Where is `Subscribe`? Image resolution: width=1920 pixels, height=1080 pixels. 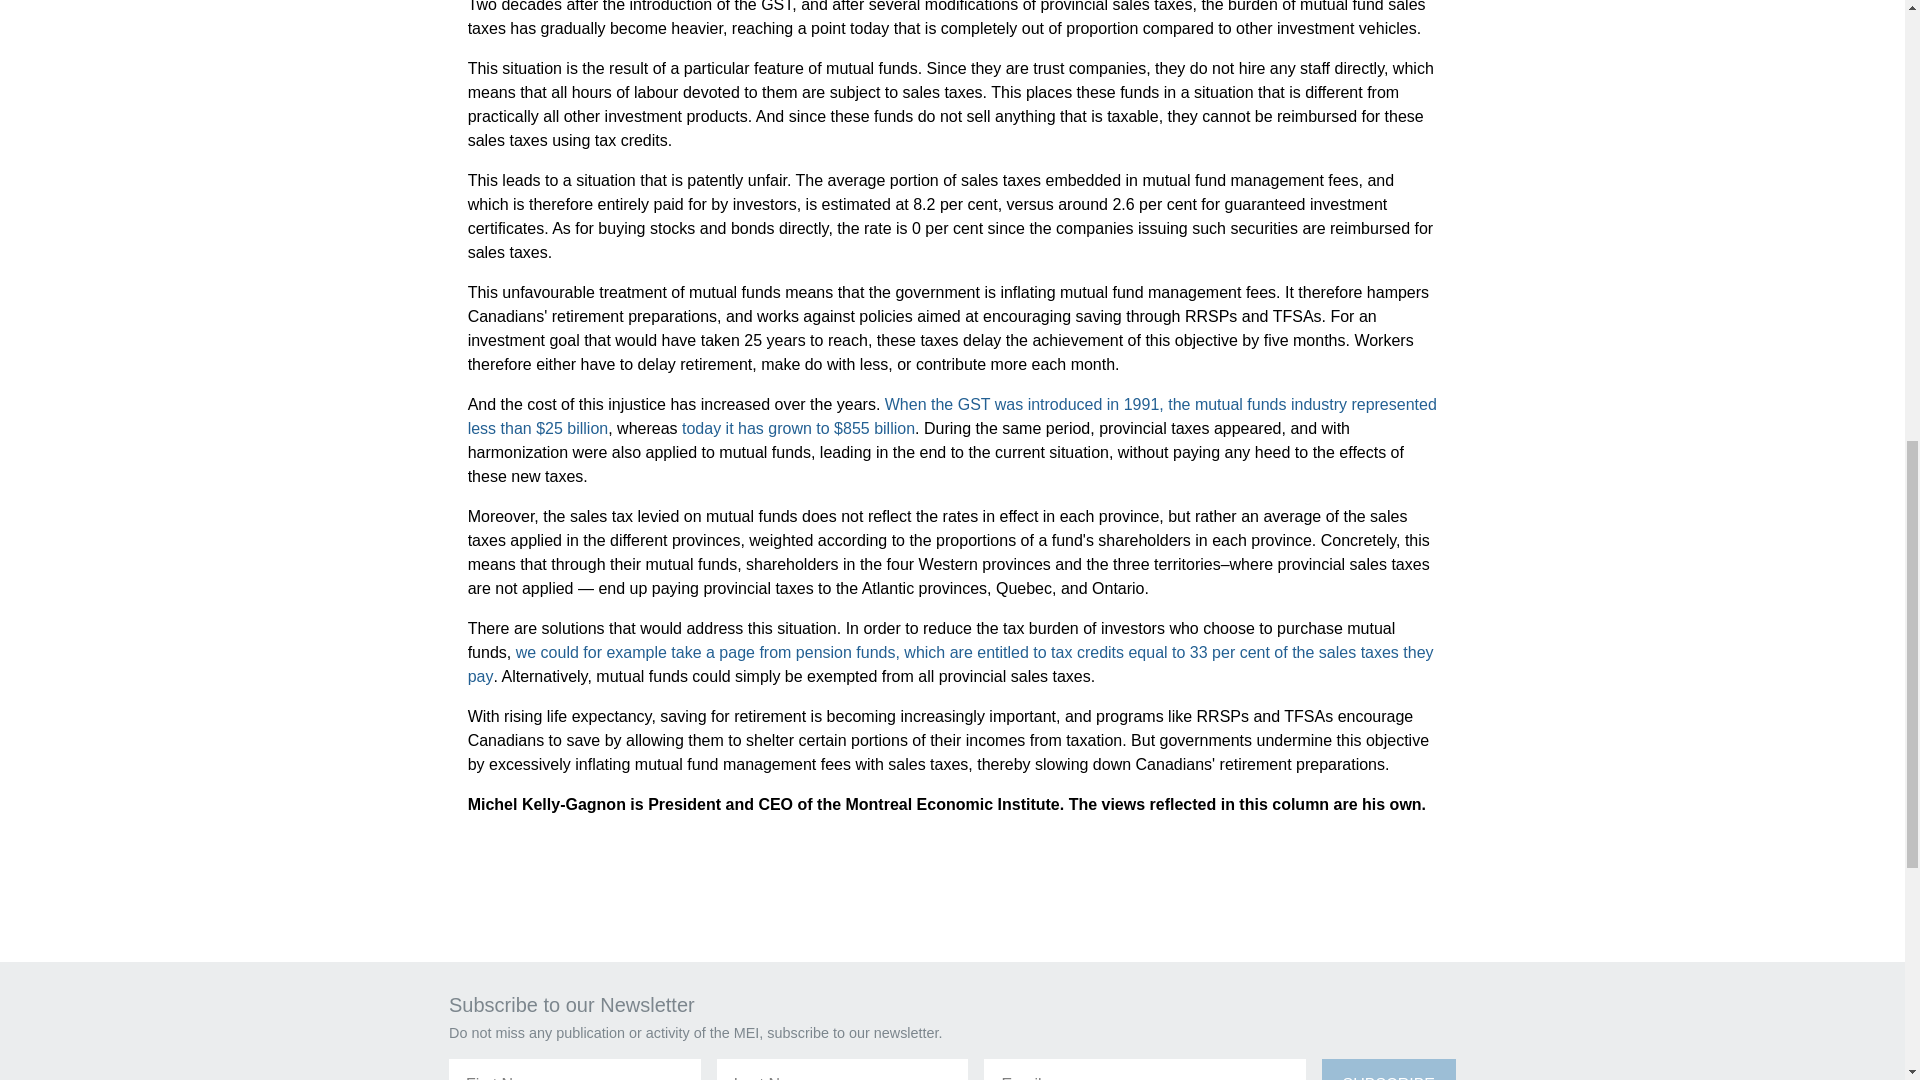 Subscribe is located at coordinates (1388, 1070).